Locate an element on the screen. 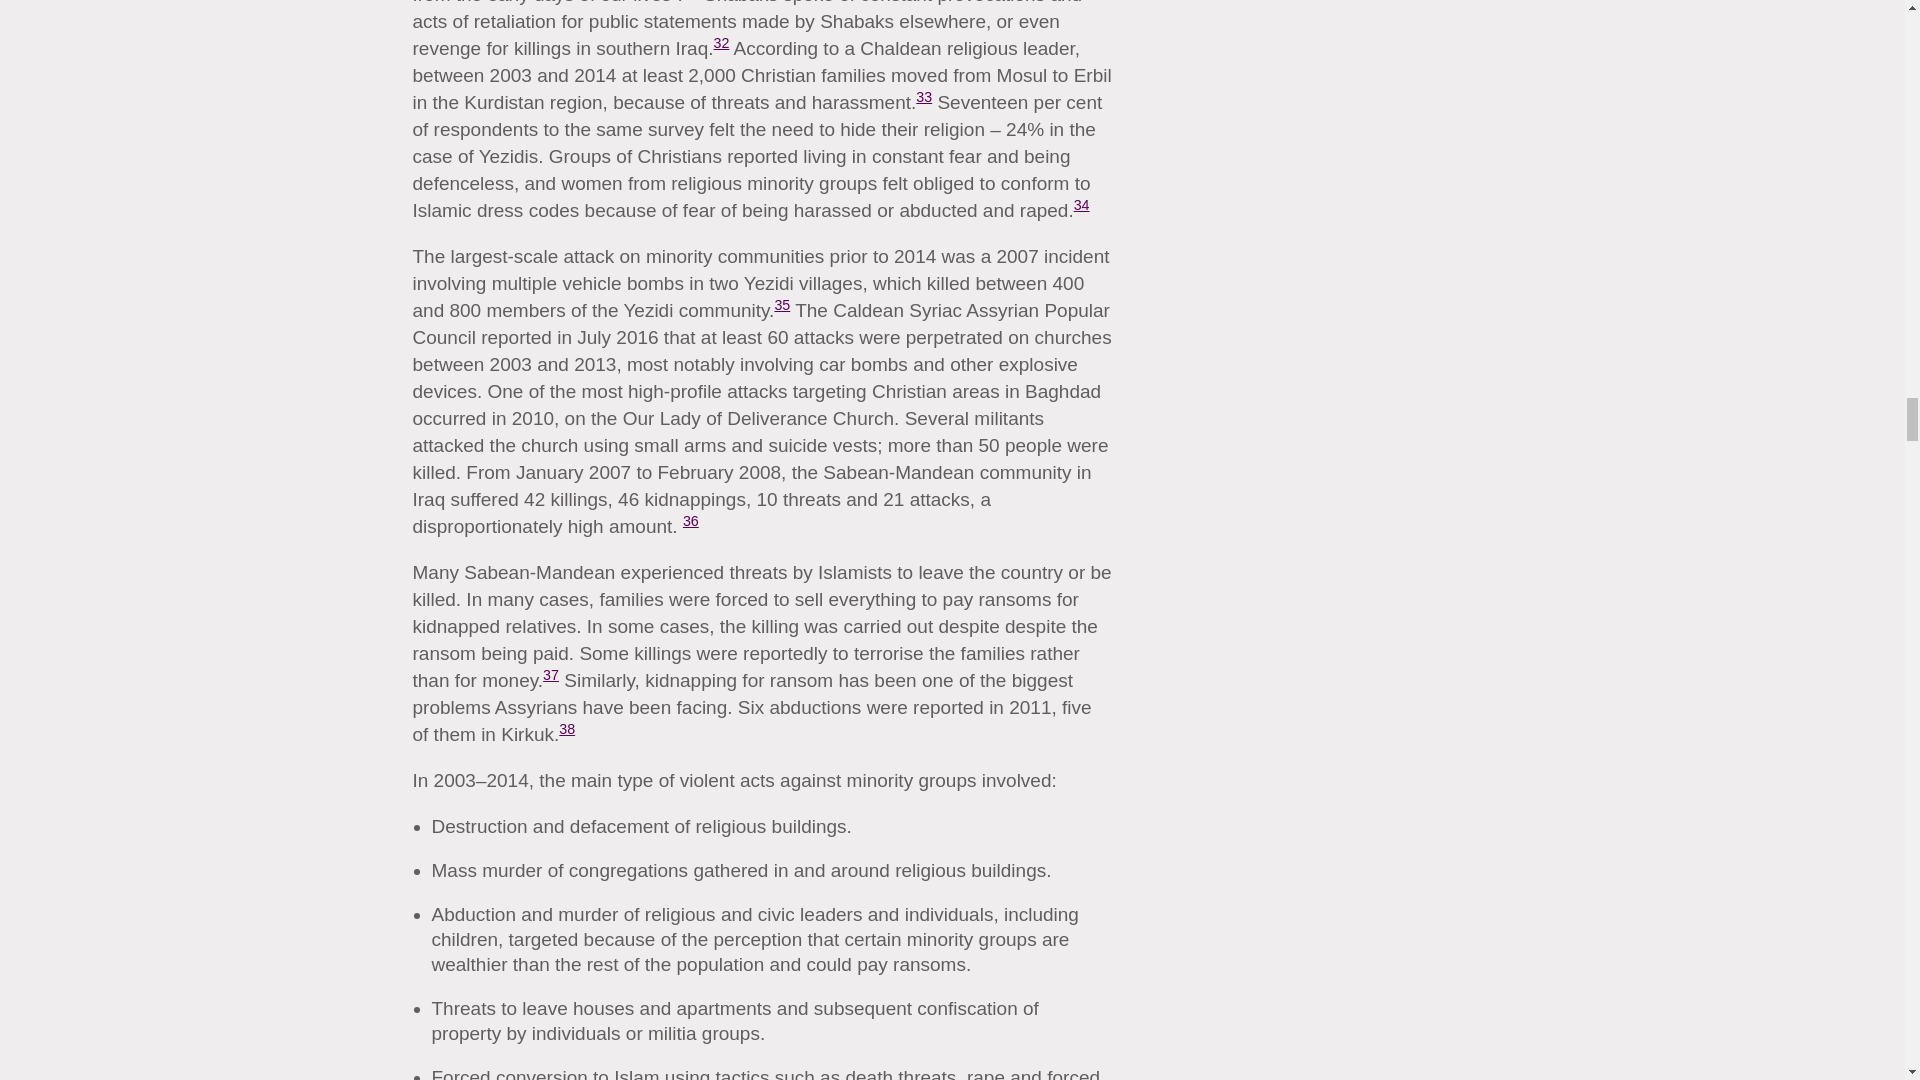  35 is located at coordinates (781, 305).